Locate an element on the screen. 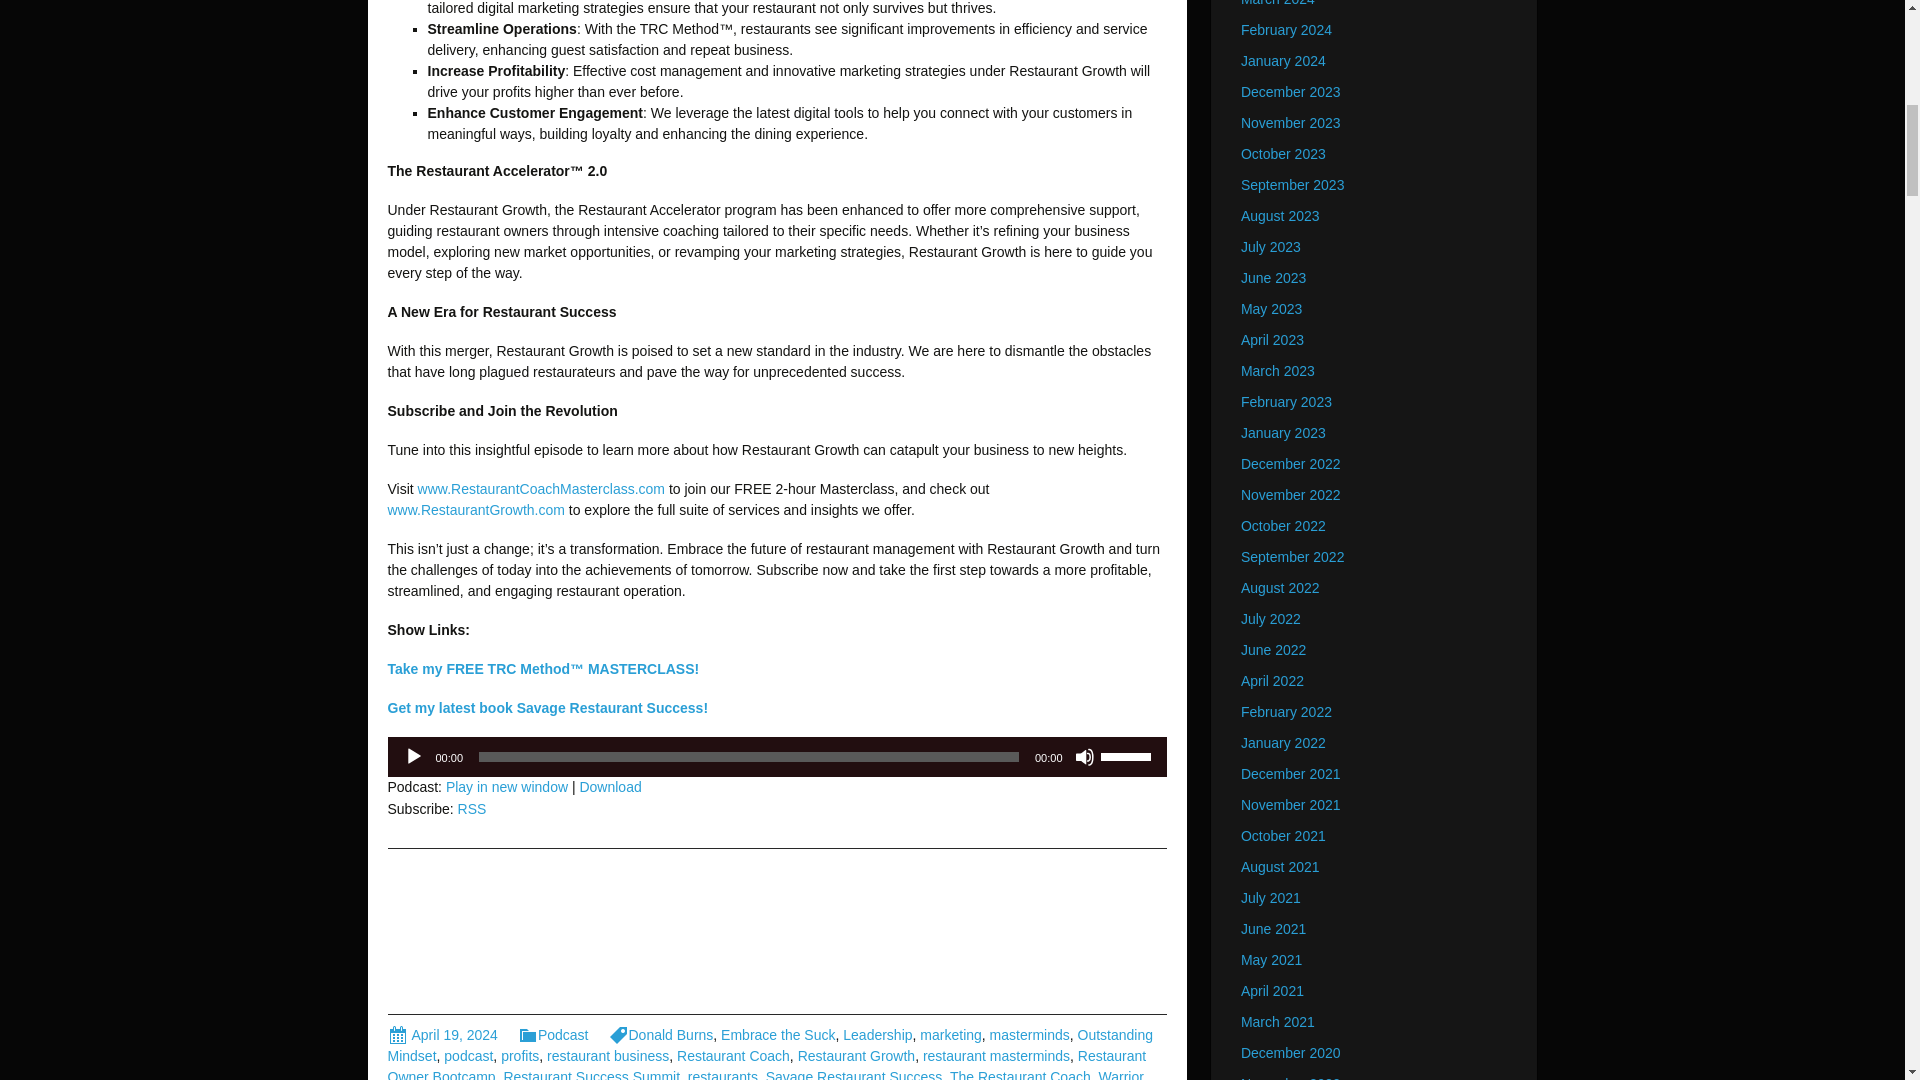 This screenshot has height=1080, width=1920. Get my latest book Savage Restaurant Success! is located at coordinates (548, 708).